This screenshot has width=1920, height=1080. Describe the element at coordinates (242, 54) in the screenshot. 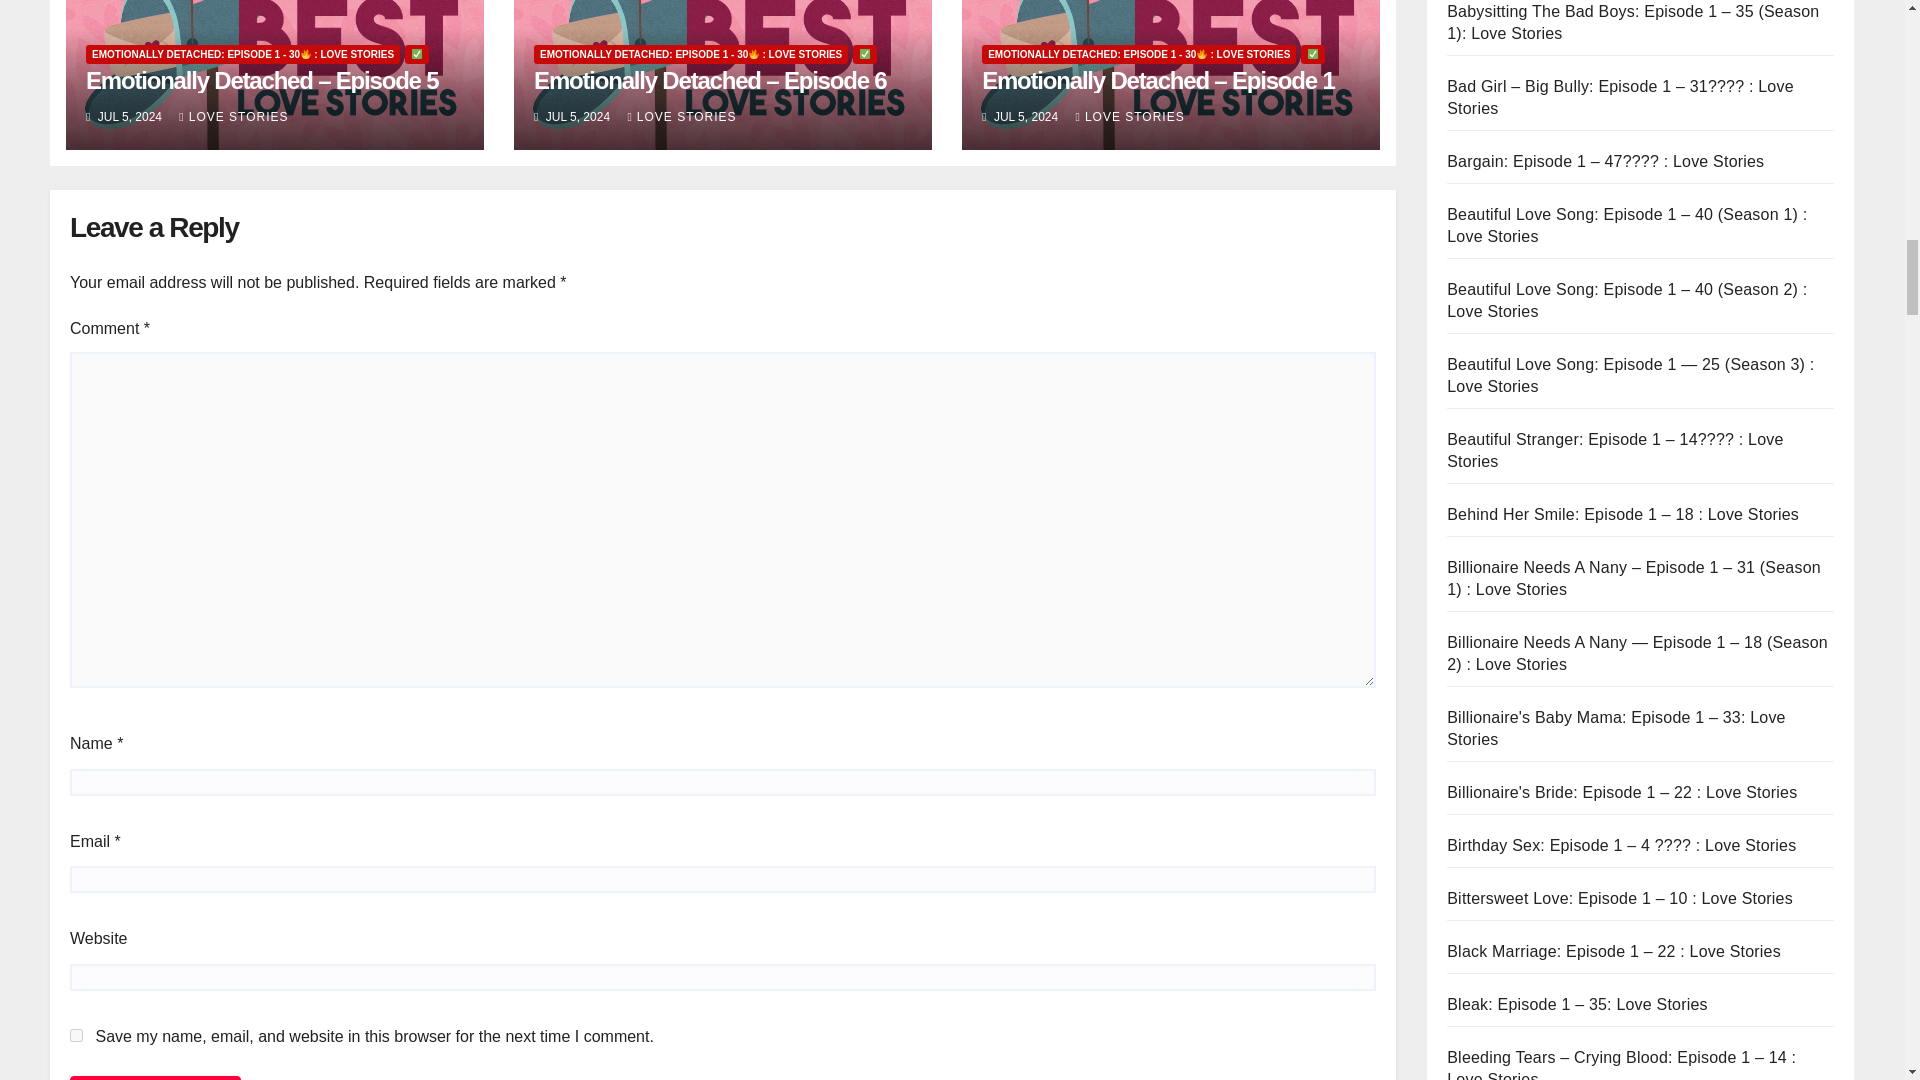

I see `EMOTIONALLY DETACHED: EPISODE 1 - 30 : LOVE STORIES` at that location.